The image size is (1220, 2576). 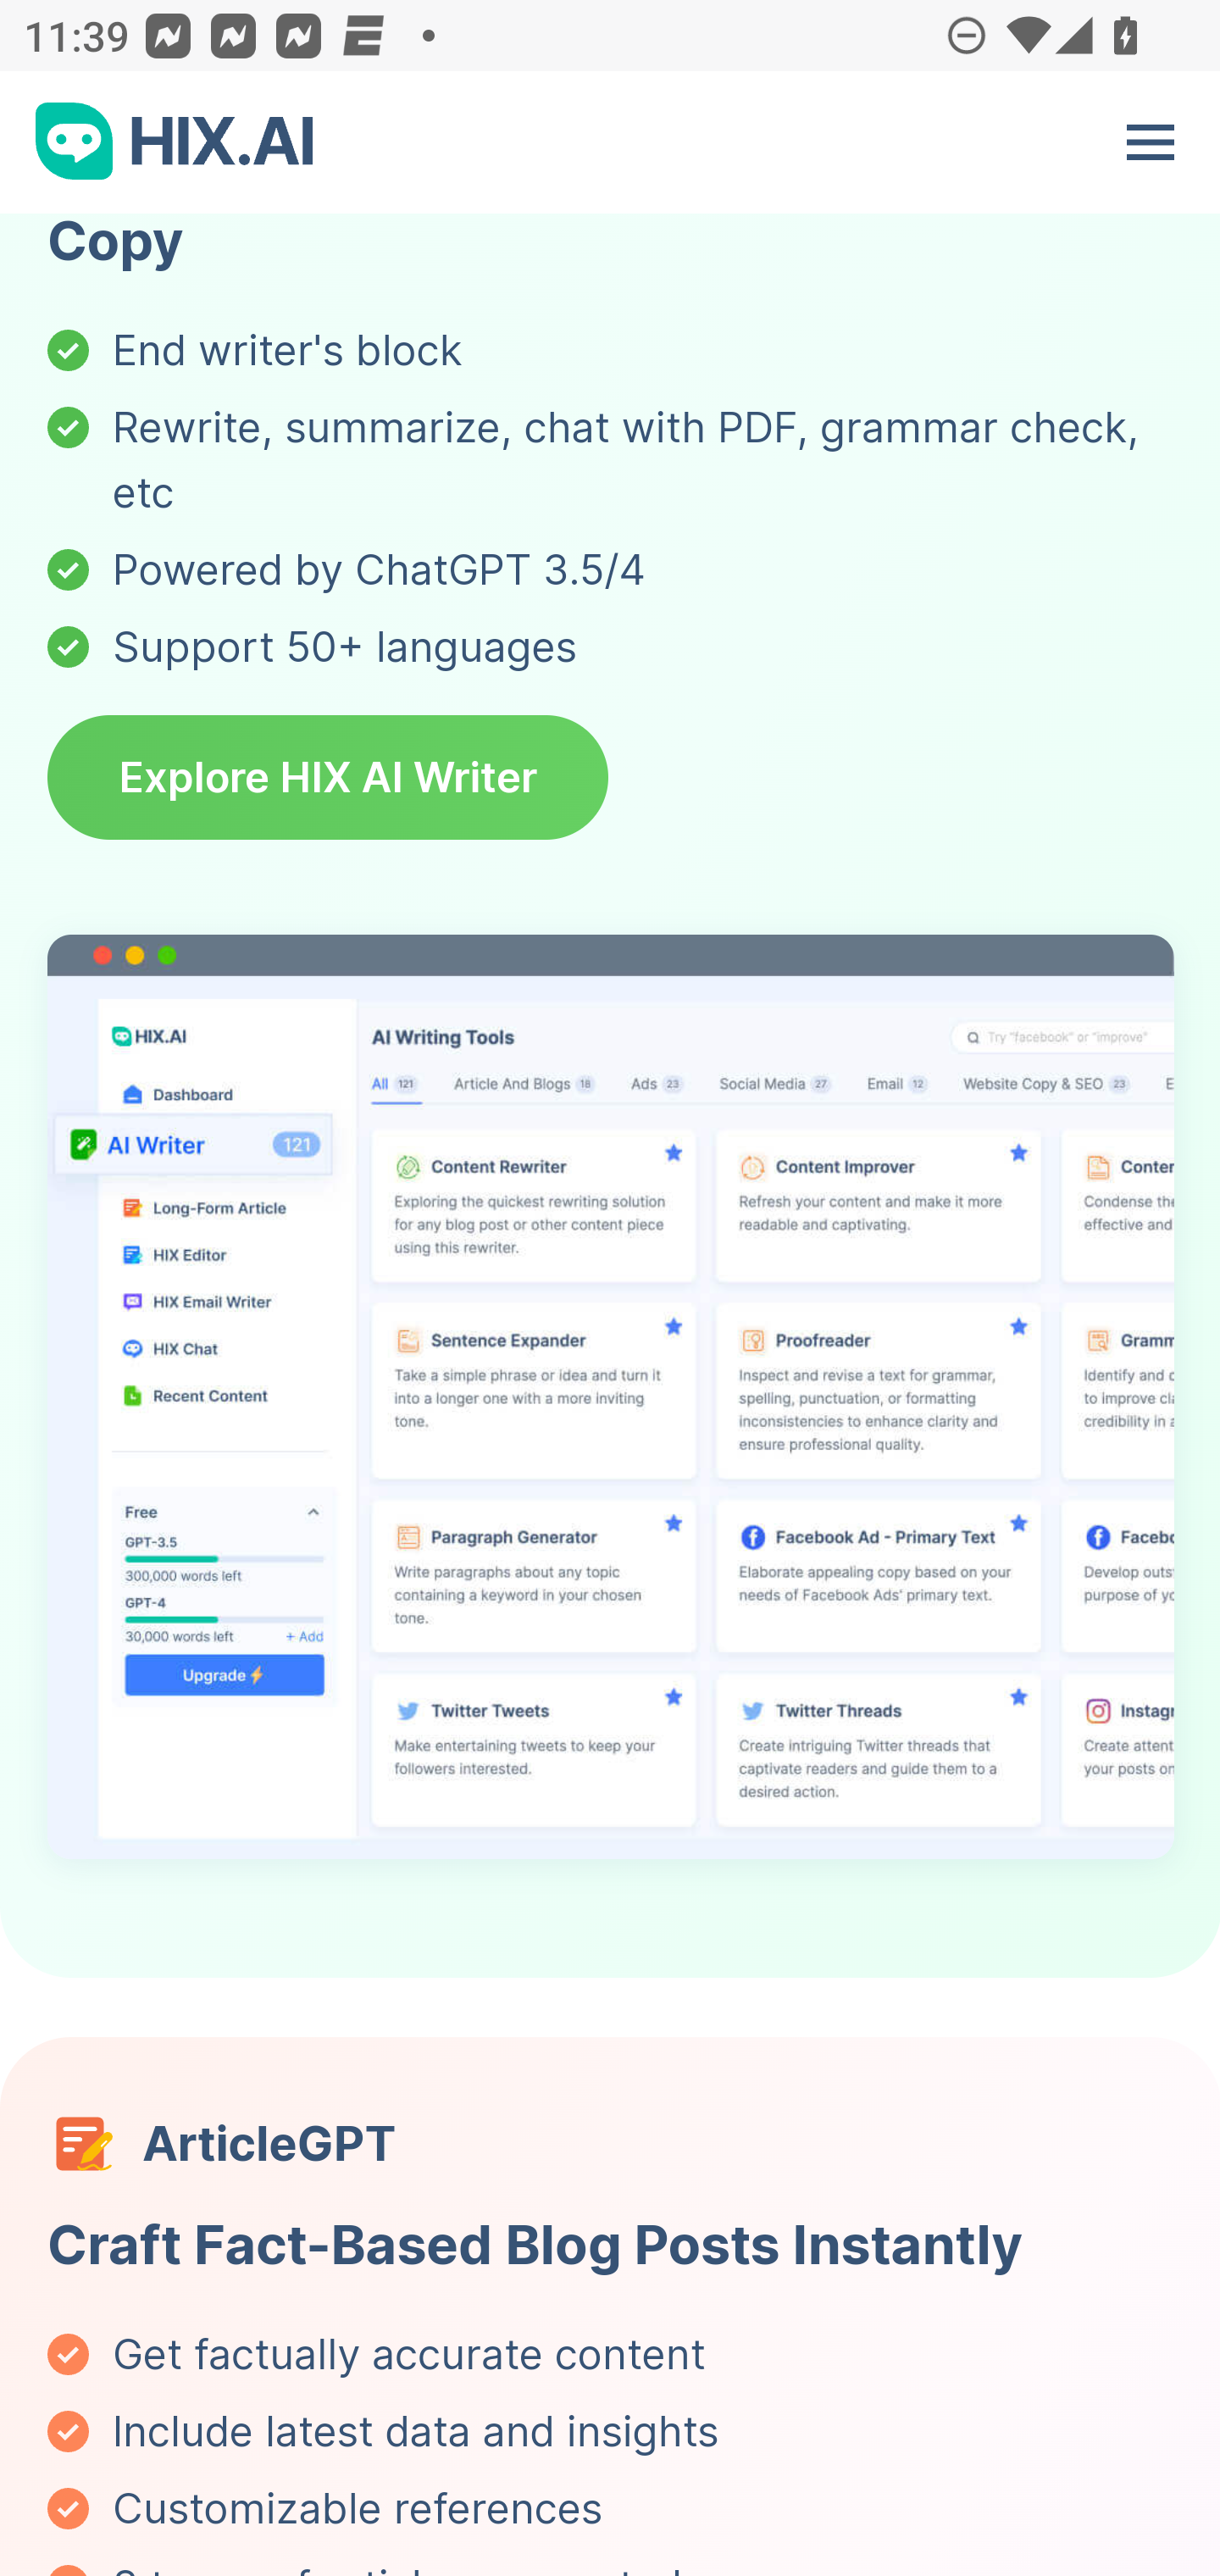 What do you see at coordinates (329, 781) in the screenshot?
I see `Explore HIX AI Writer` at bounding box center [329, 781].